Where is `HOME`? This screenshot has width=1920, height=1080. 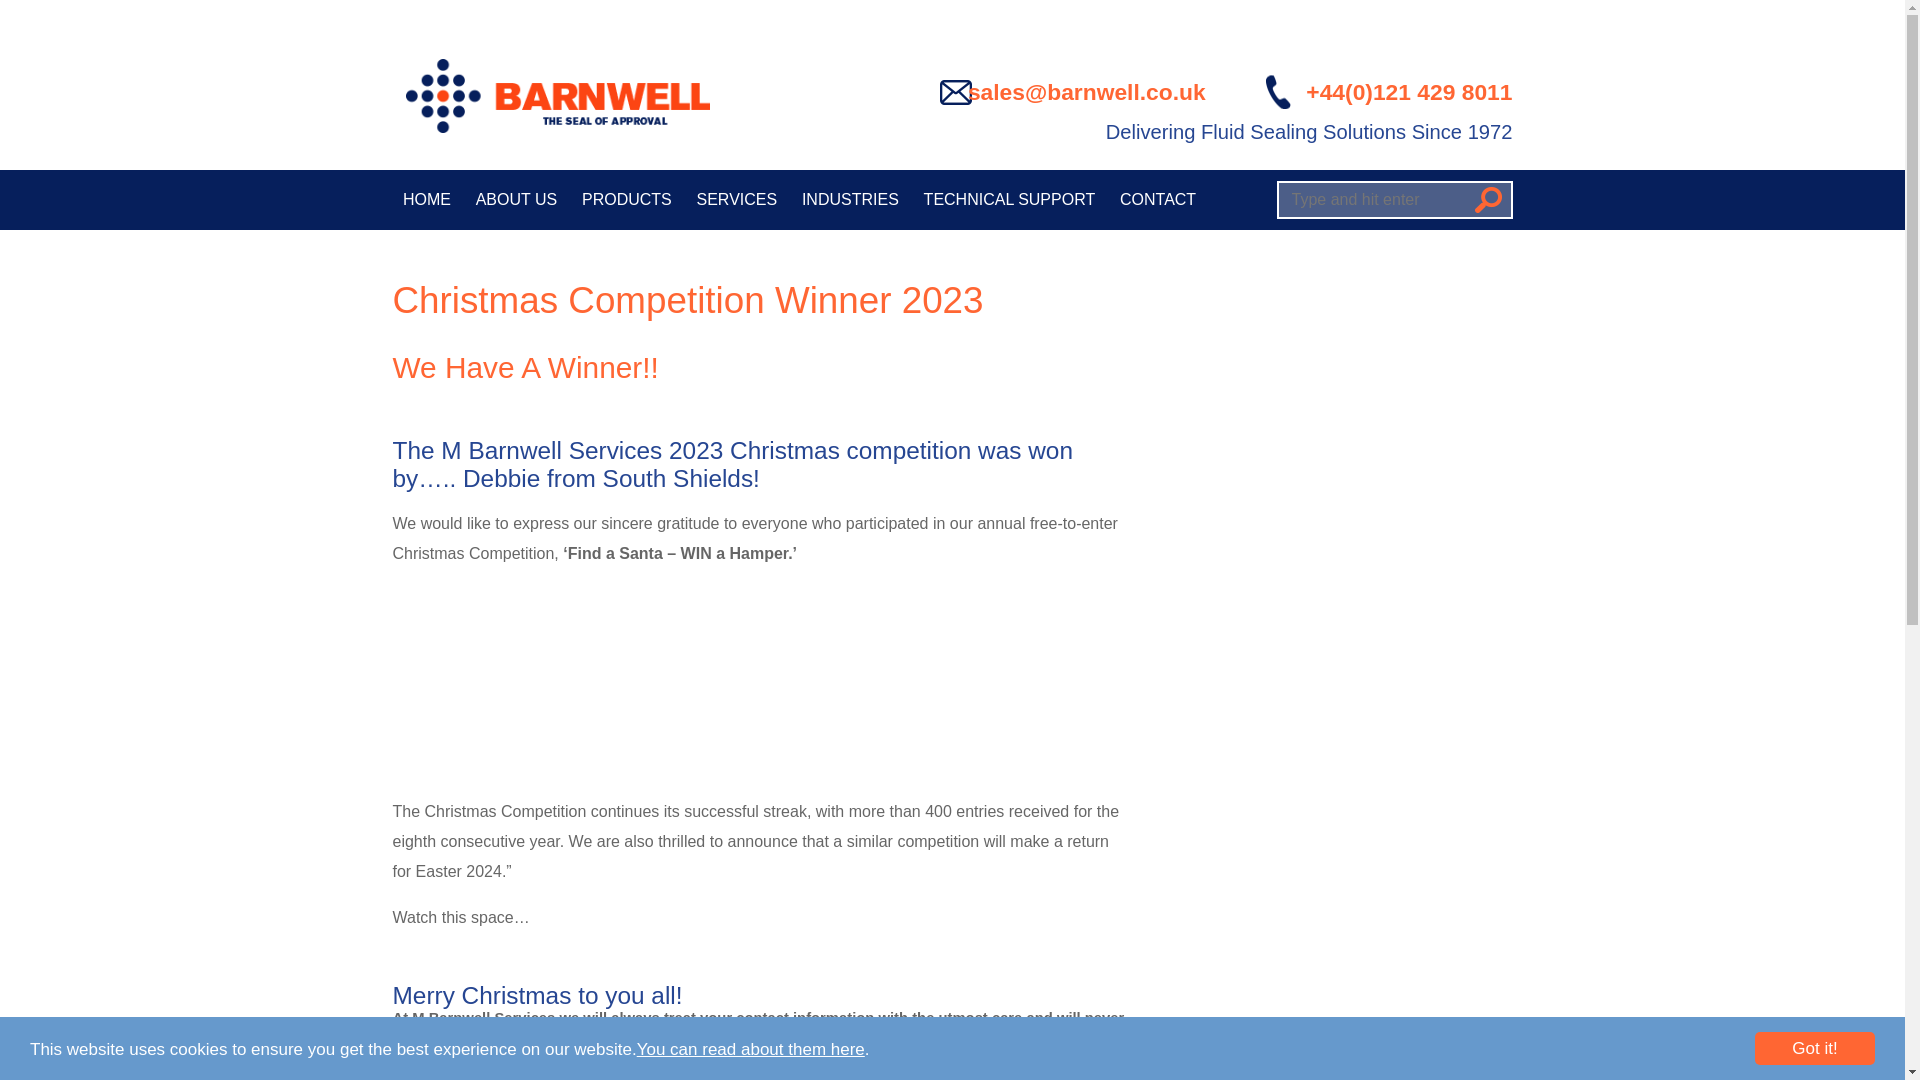
HOME is located at coordinates (426, 200).